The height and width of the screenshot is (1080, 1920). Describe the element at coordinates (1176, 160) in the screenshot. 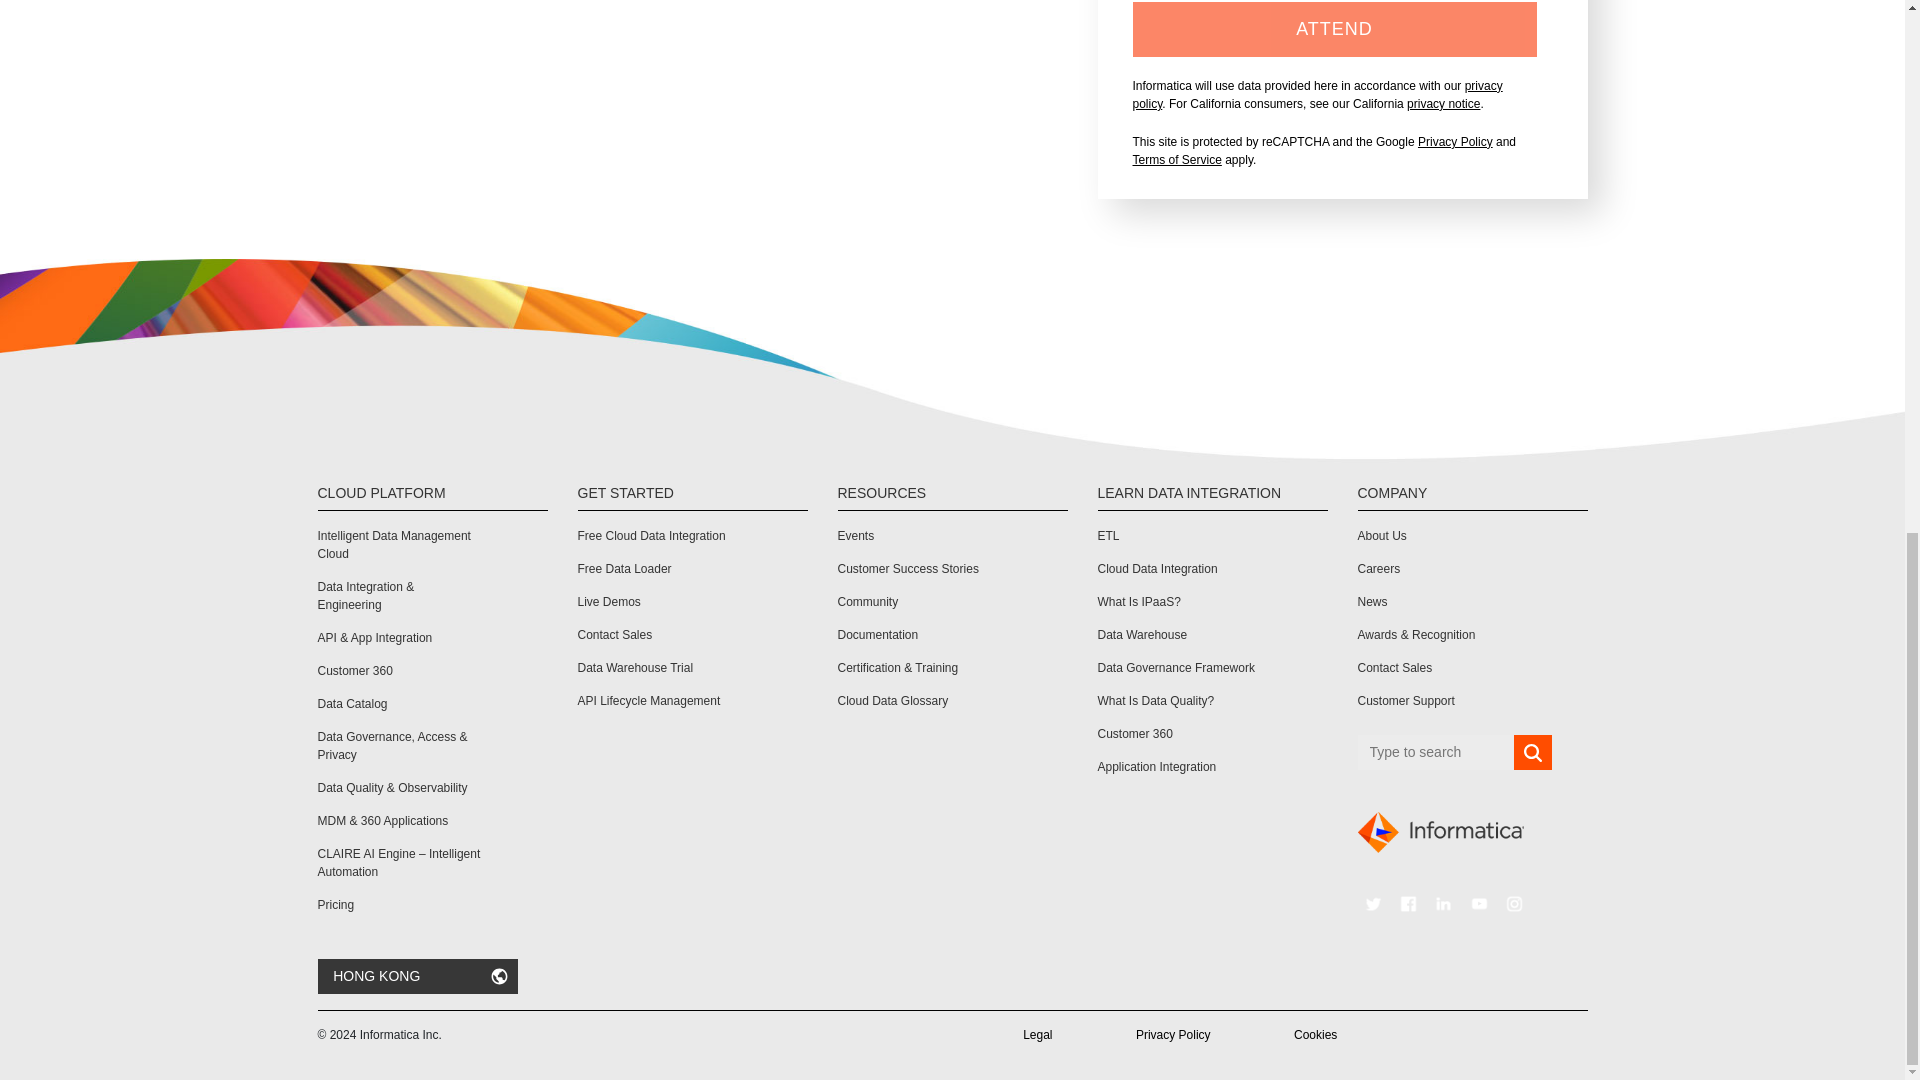

I see `Terms of Service` at that location.